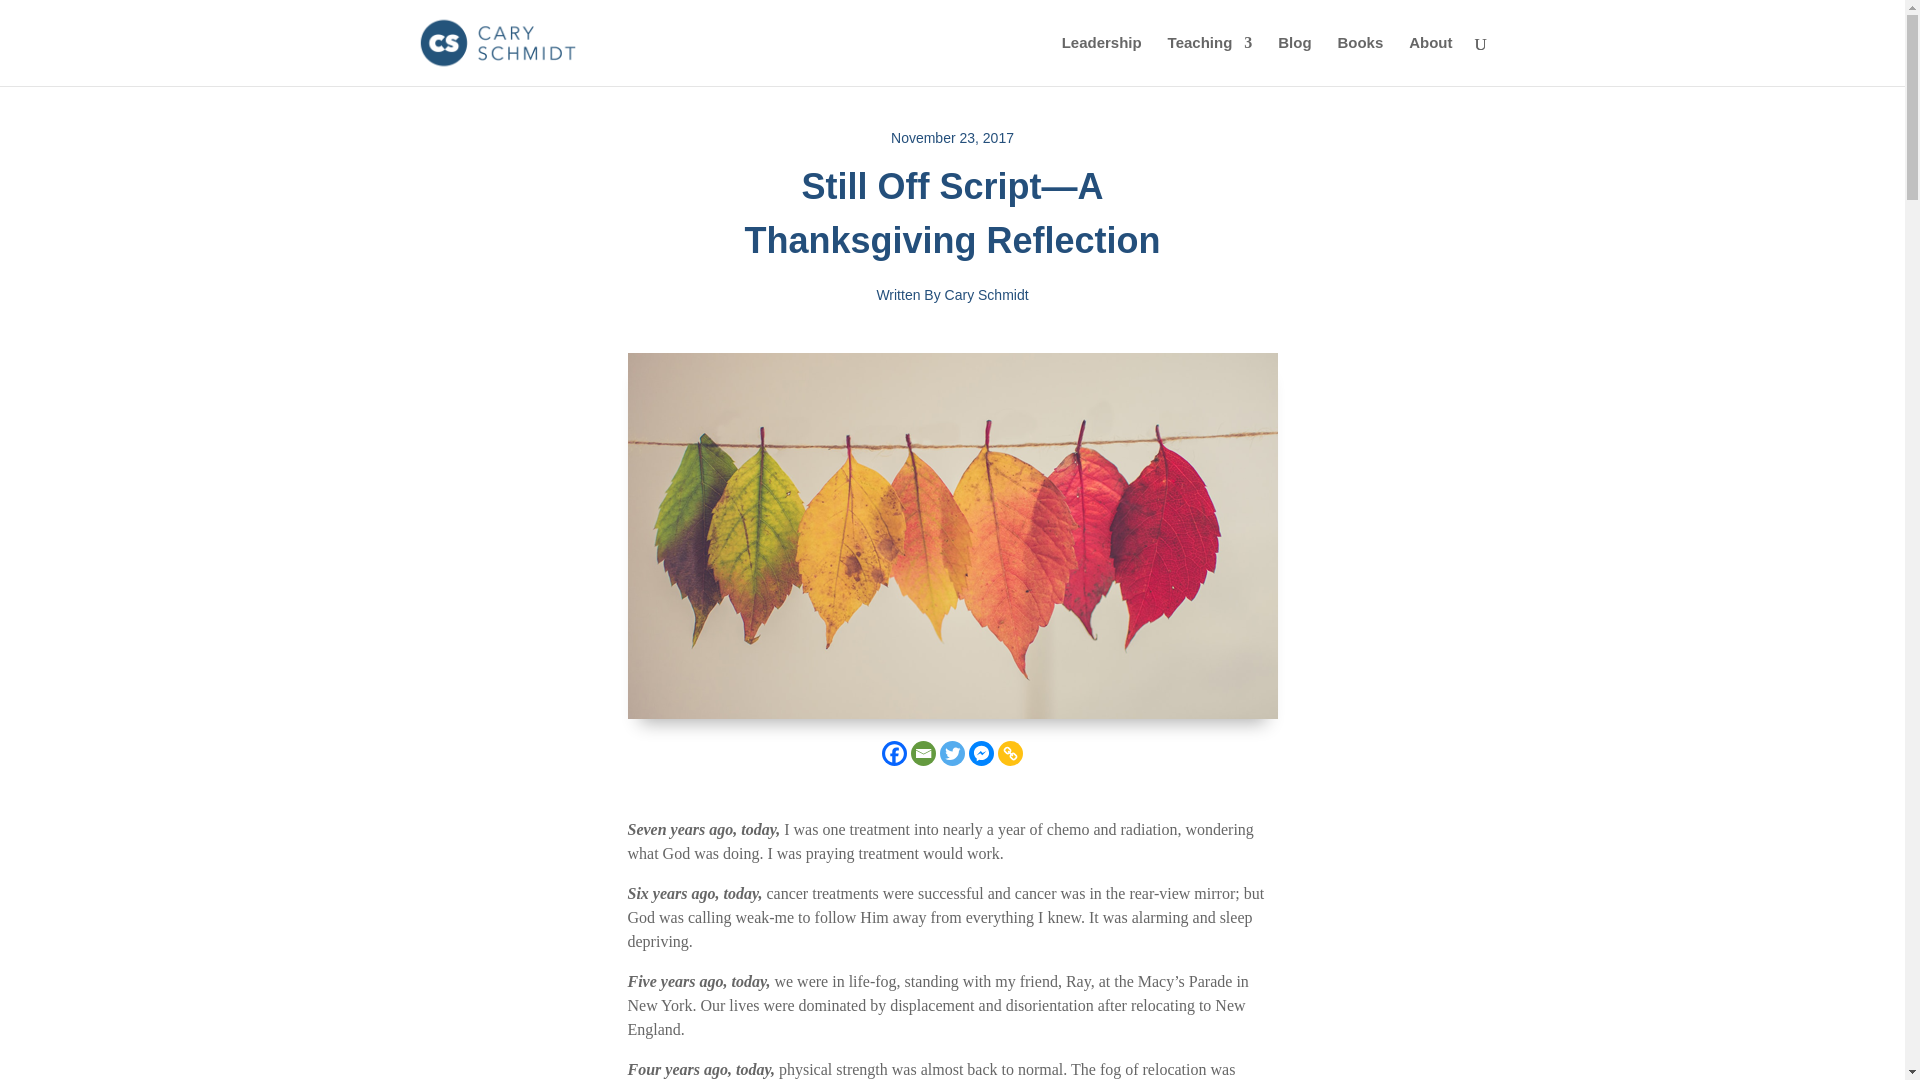  I want to click on Leadership, so click(1102, 60).